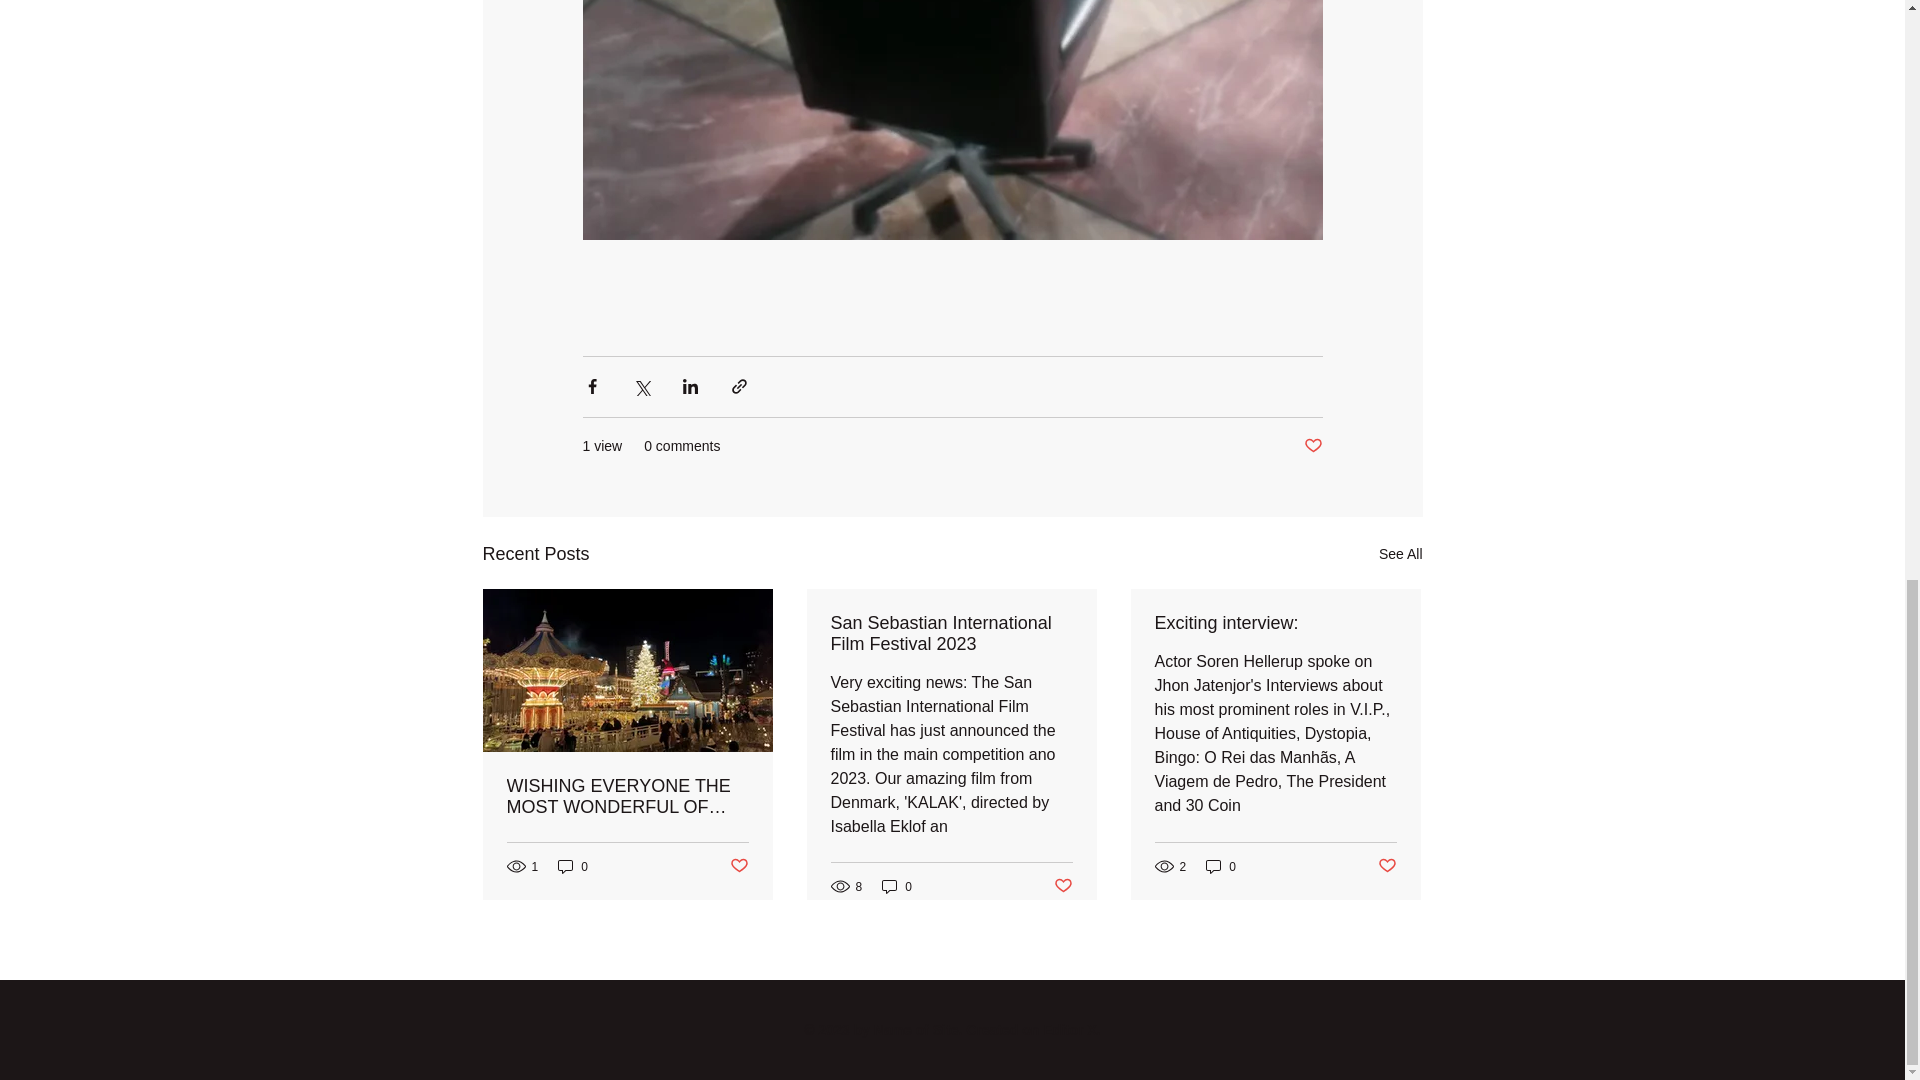  Describe the element at coordinates (1388, 866) in the screenshot. I see `Post not marked as liked` at that location.